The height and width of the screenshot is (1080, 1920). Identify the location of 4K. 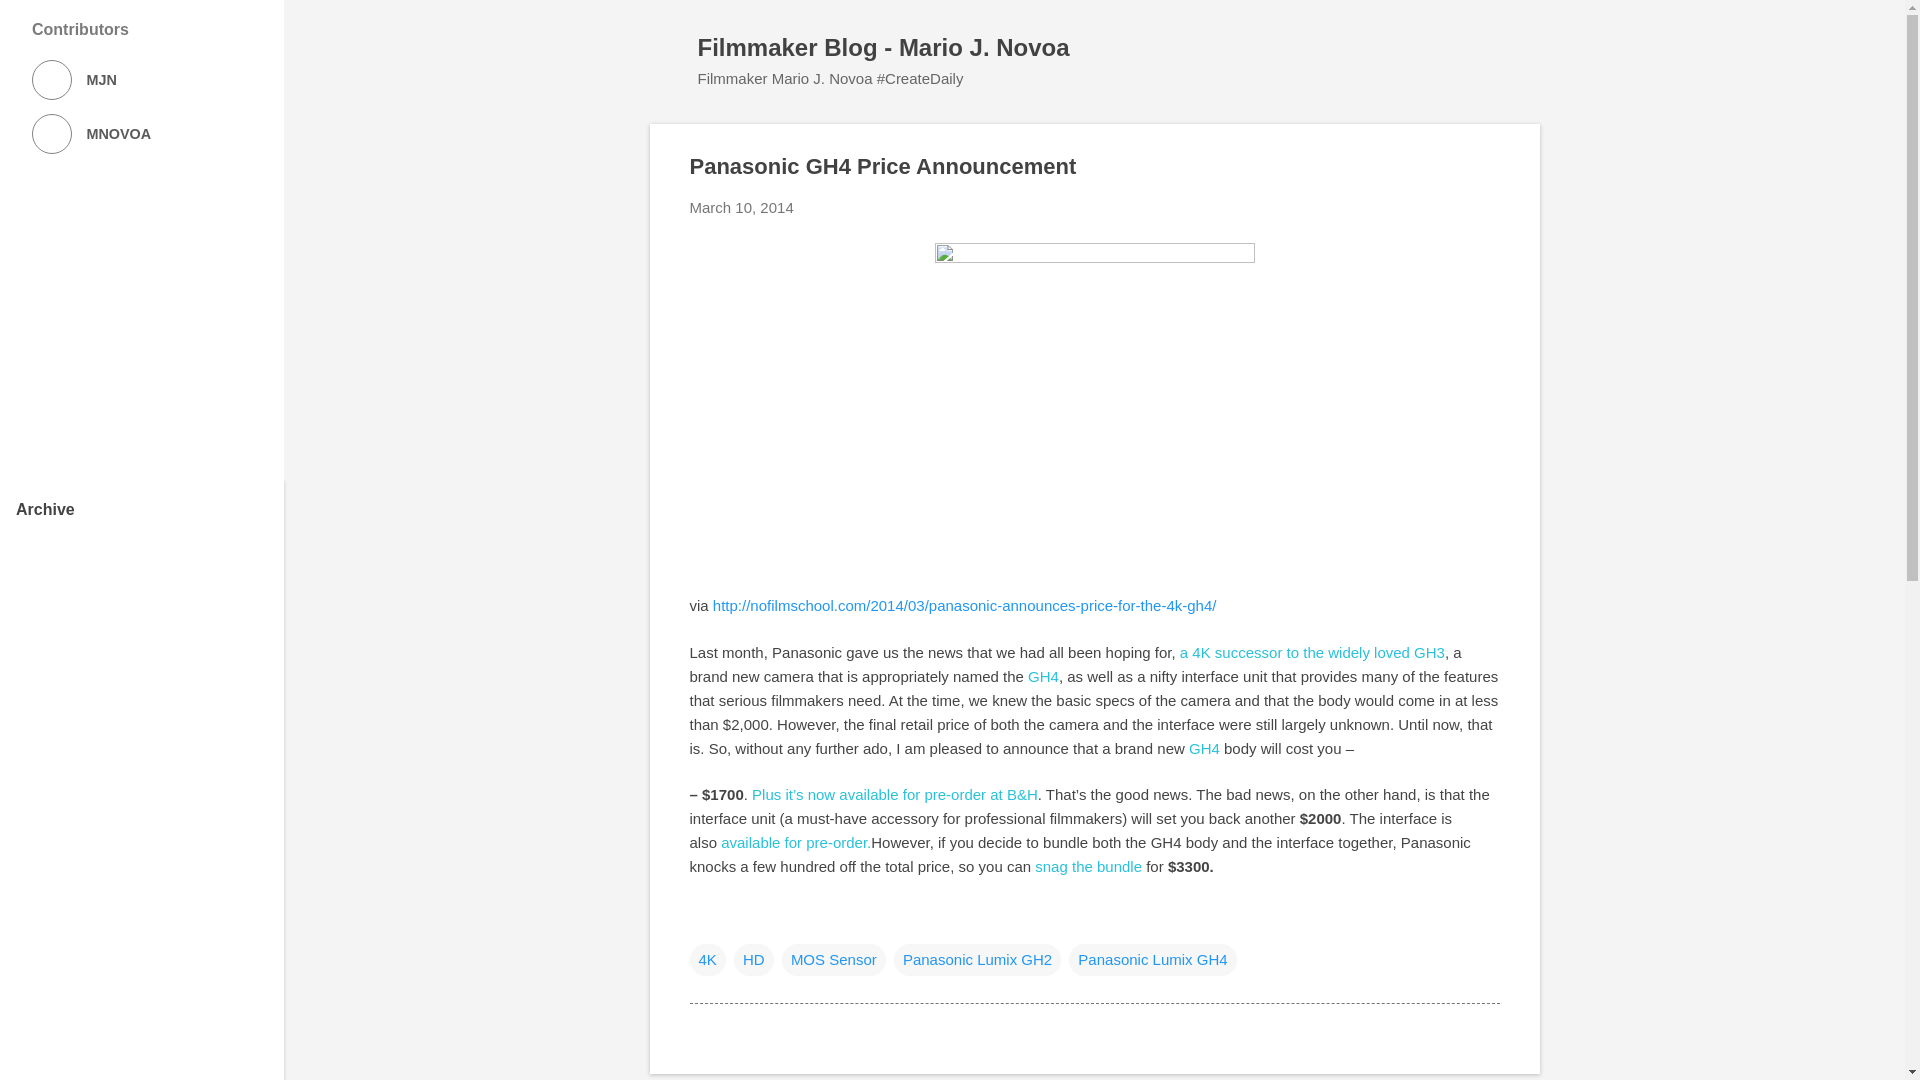
(707, 960).